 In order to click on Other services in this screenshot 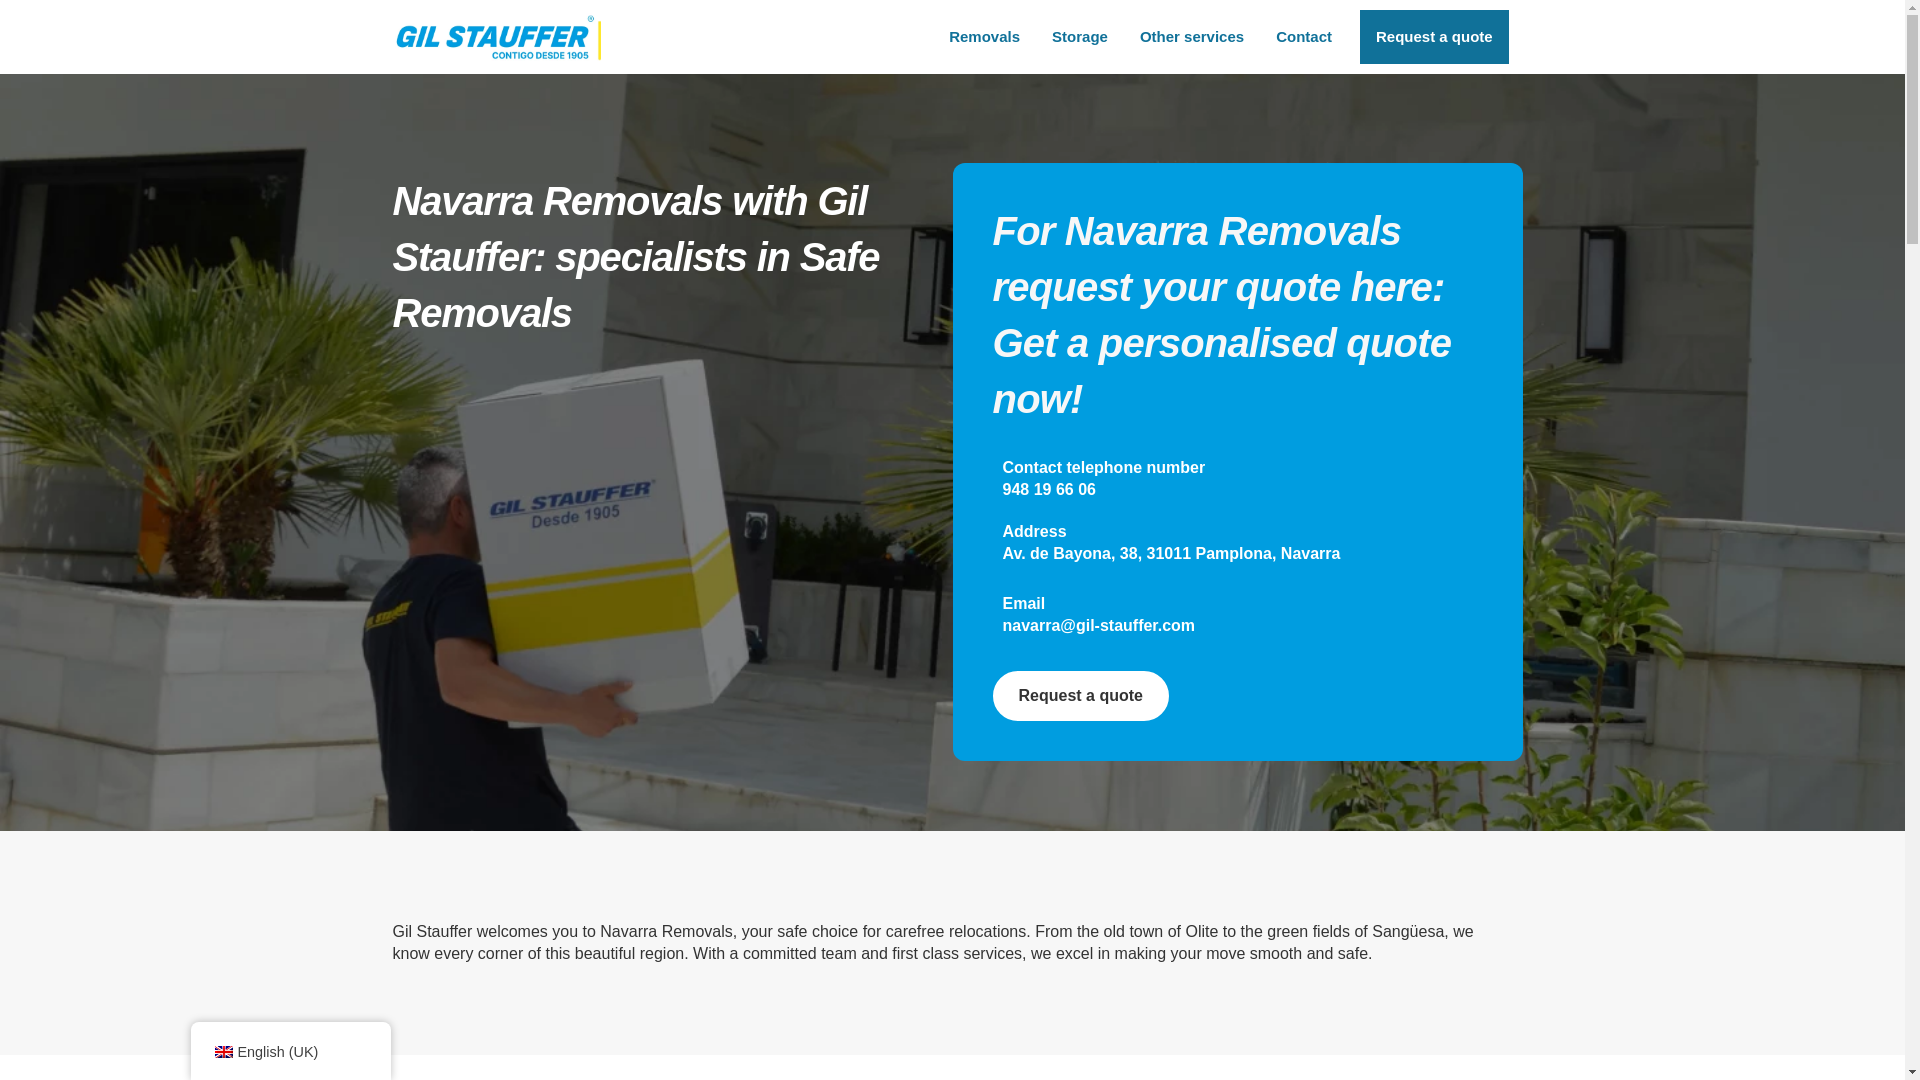, I will do `click(1191, 36)`.